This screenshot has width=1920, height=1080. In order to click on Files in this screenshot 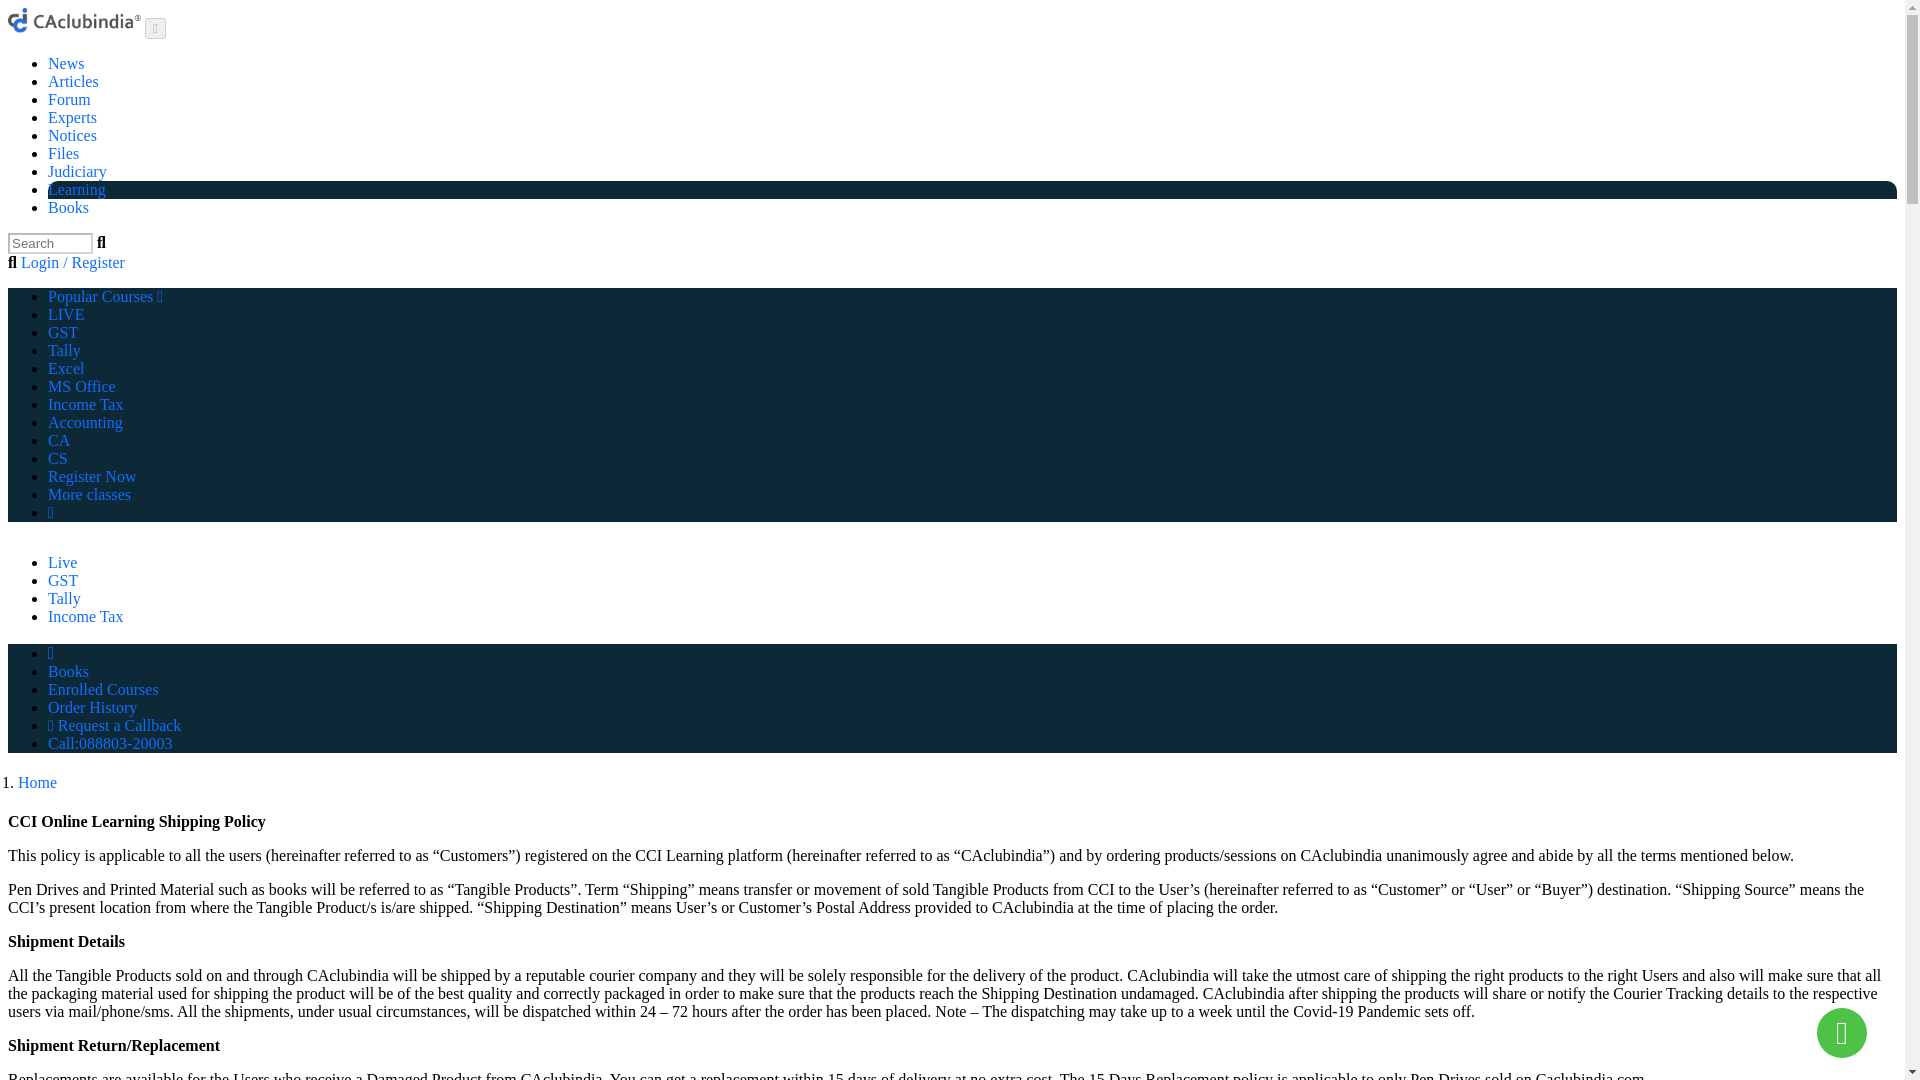, I will do `click(63, 153)`.